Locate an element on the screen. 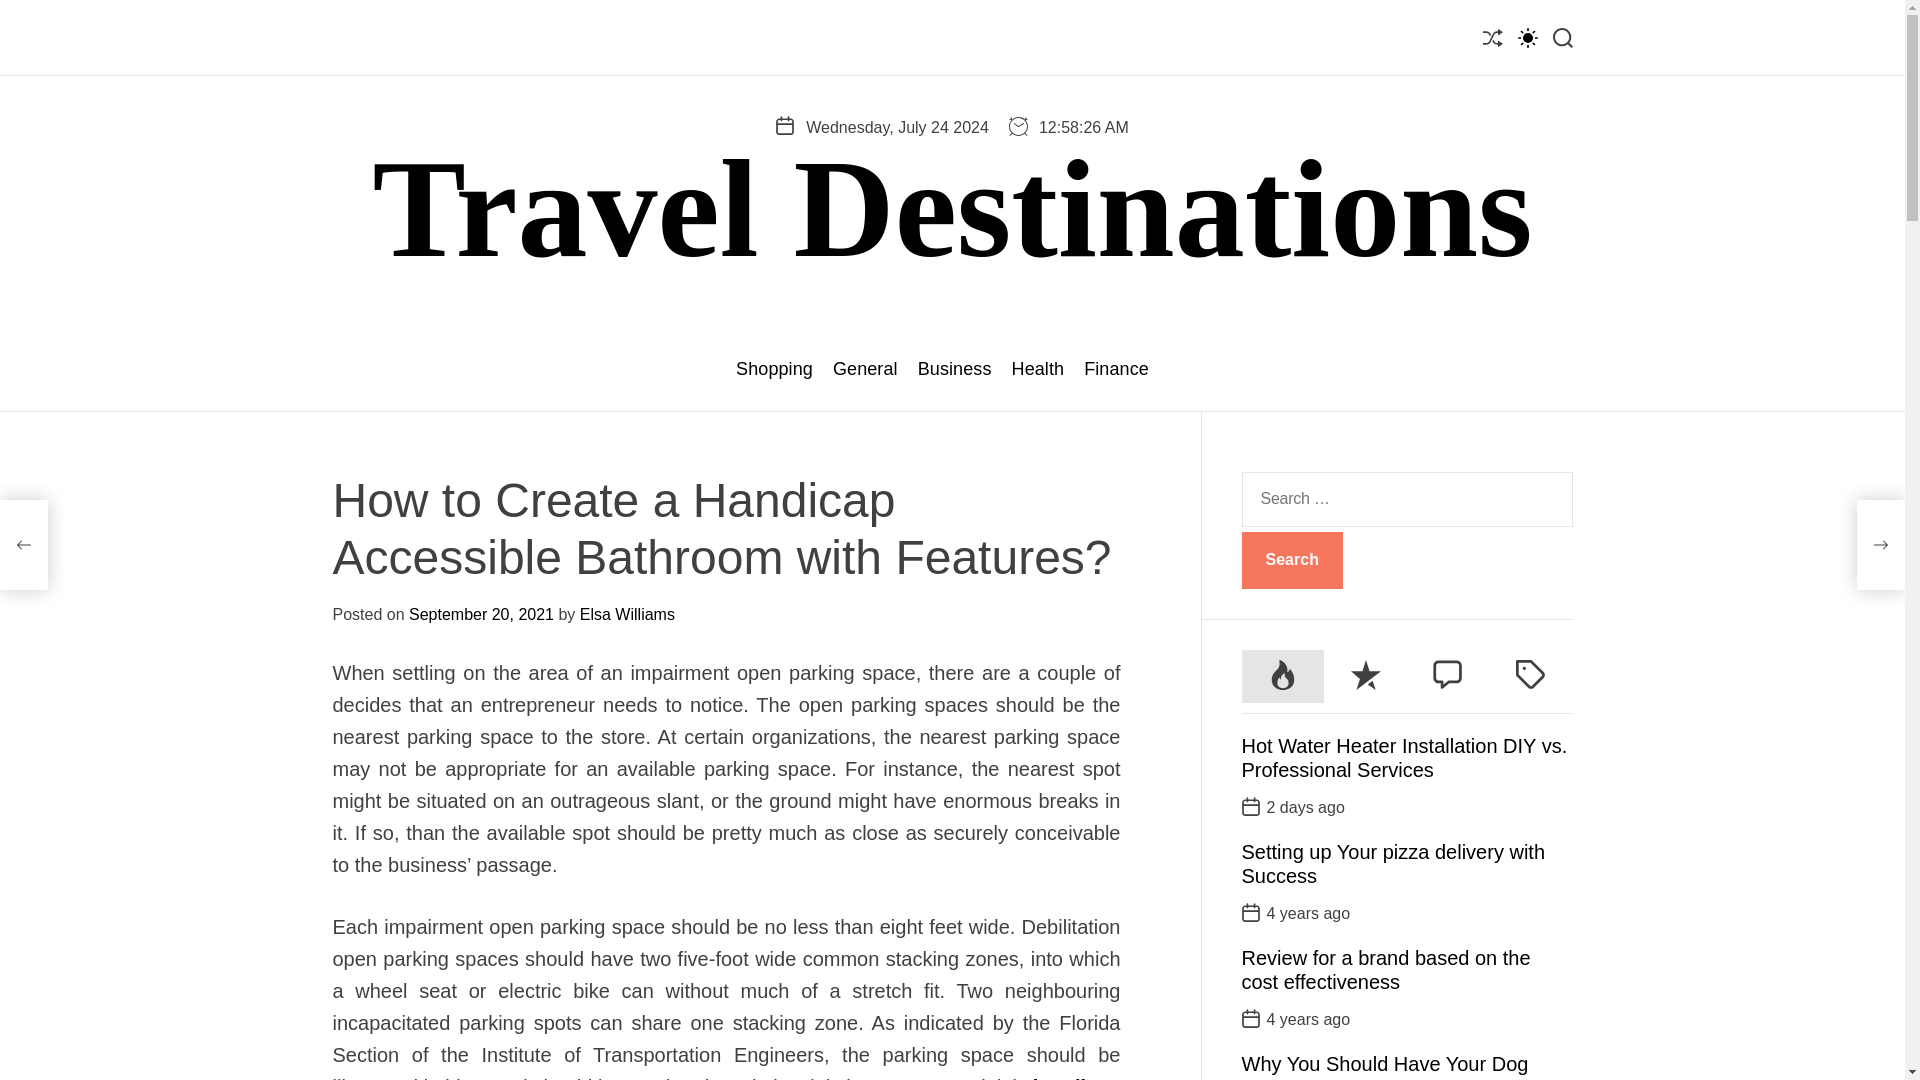 This screenshot has width=1920, height=1080. Travel Destinations is located at coordinates (952, 208).